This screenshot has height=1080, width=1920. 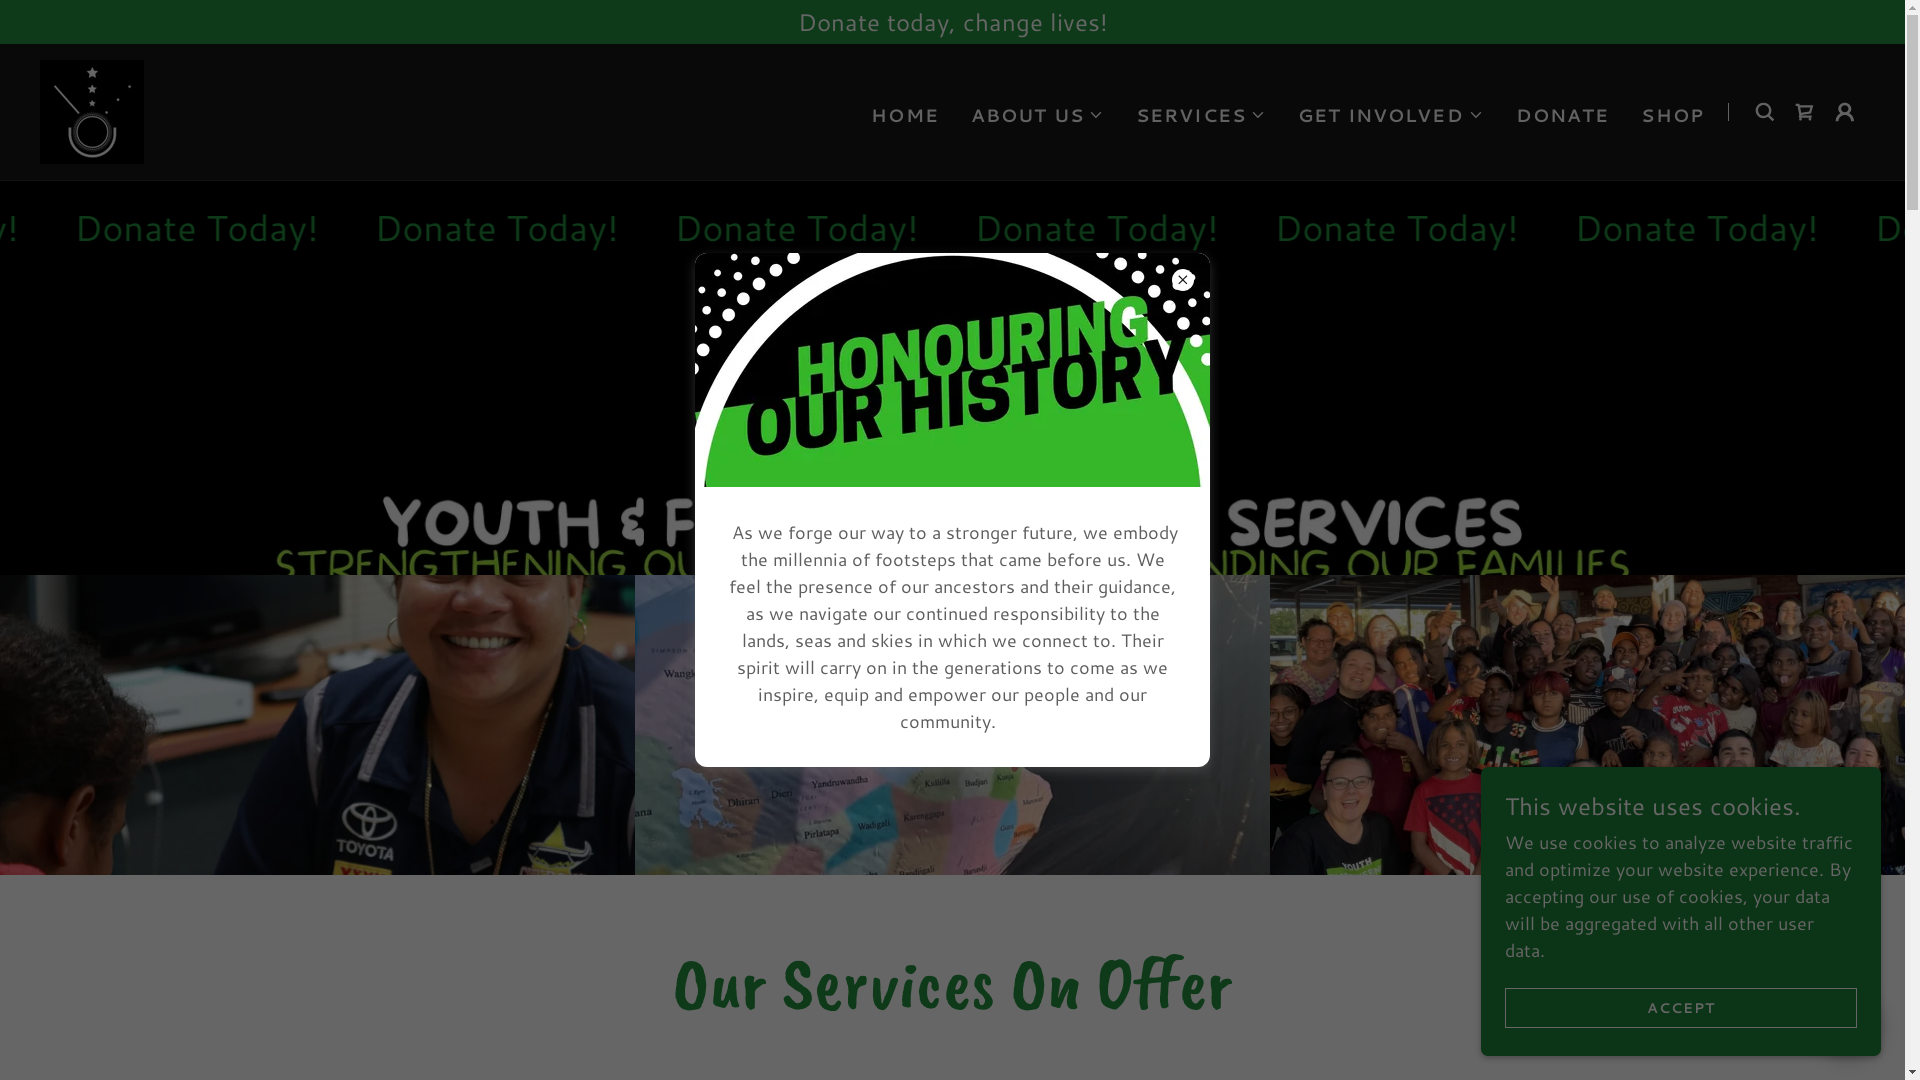 What do you see at coordinates (1681, 1008) in the screenshot?
I see `ACCEPT` at bounding box center [1681, 1008].